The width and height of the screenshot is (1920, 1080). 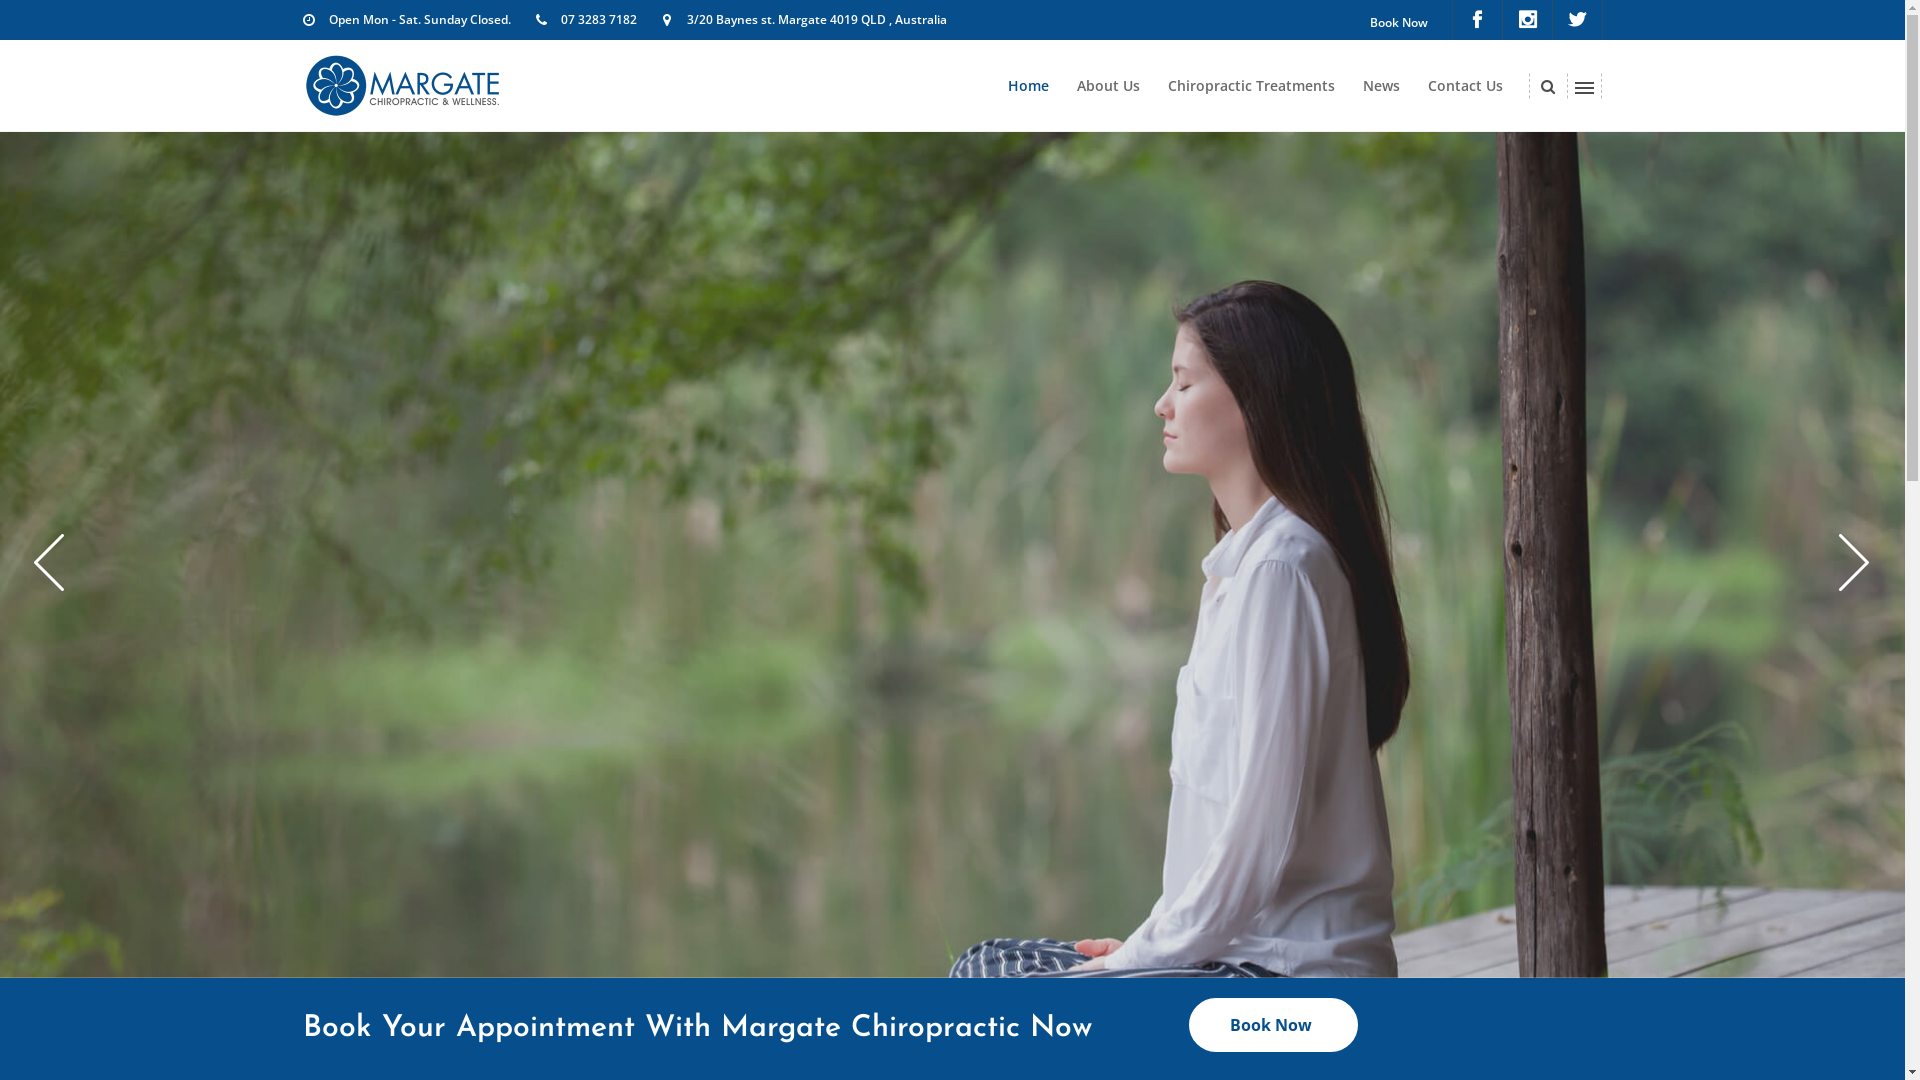 I want to click on Book Now, so click(x=1399, y=22).